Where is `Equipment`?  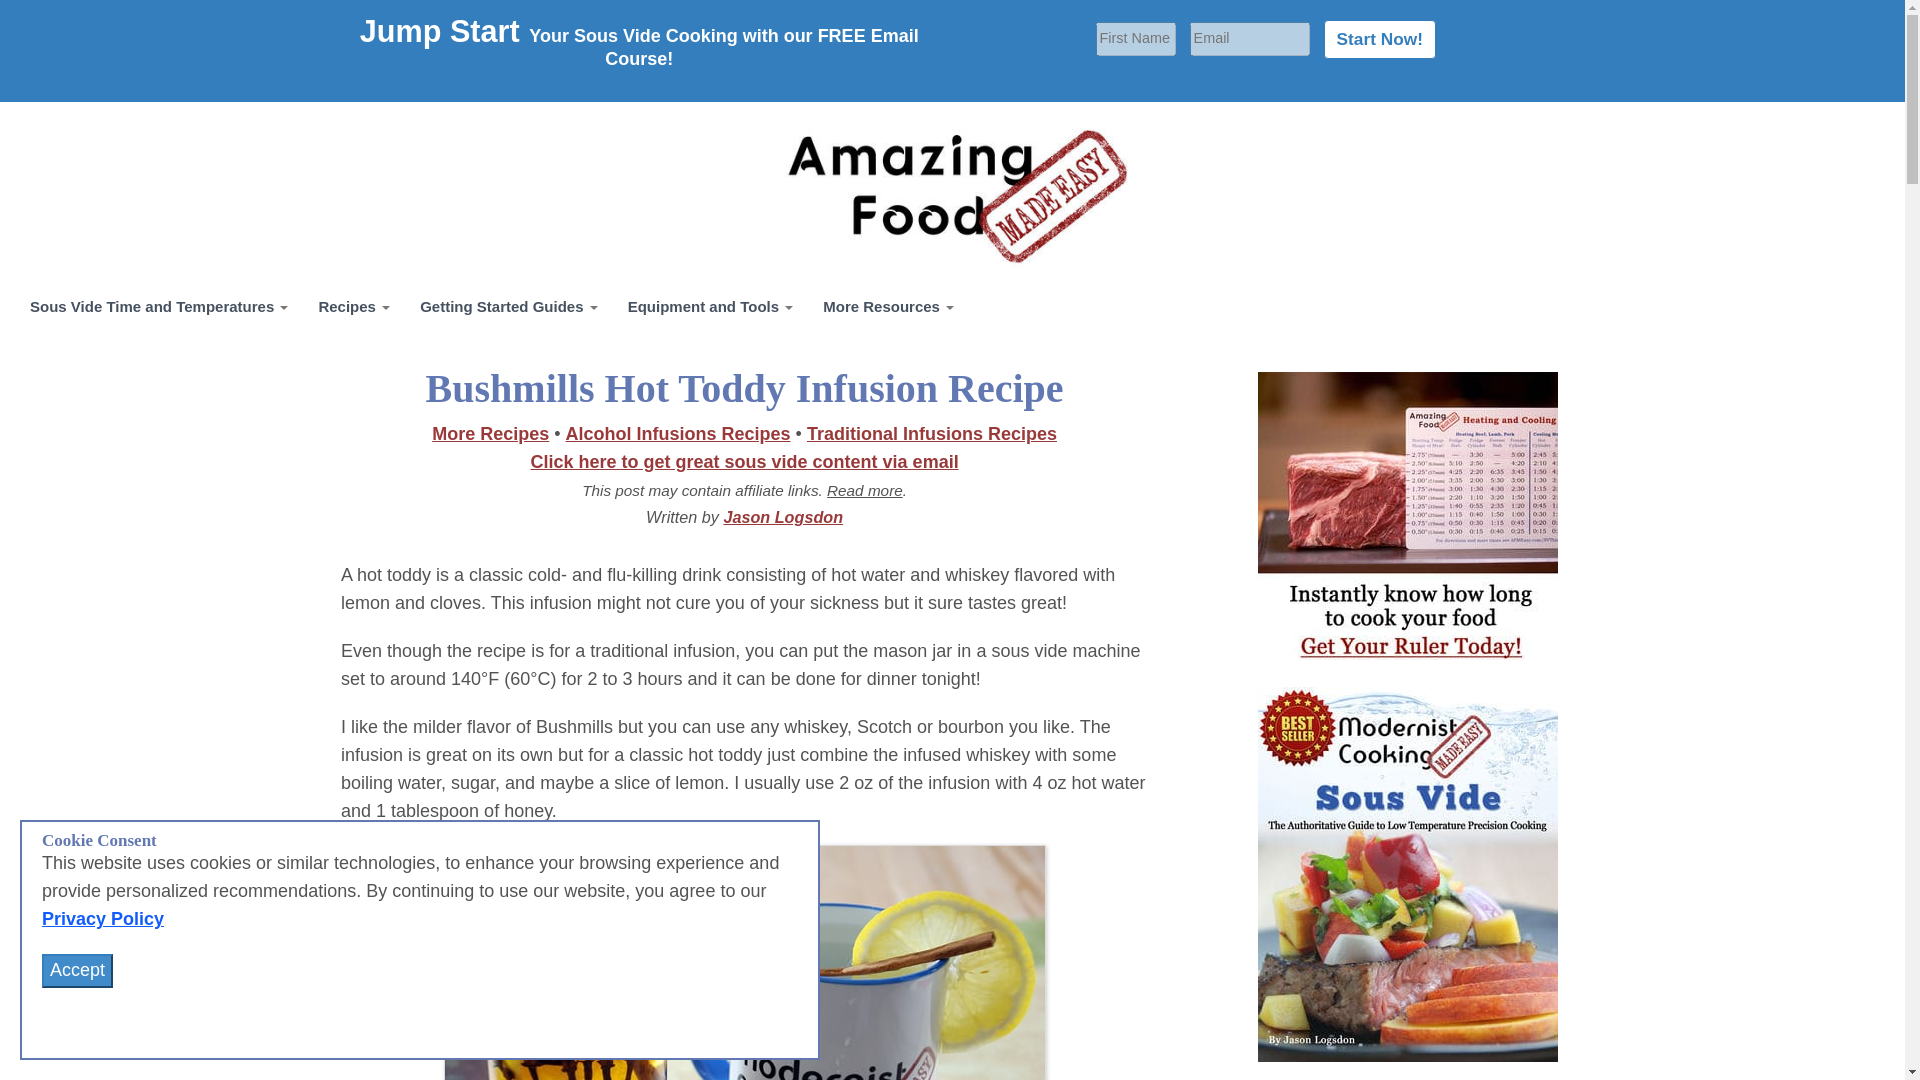
Equipment is located at coordinates (710, 306).